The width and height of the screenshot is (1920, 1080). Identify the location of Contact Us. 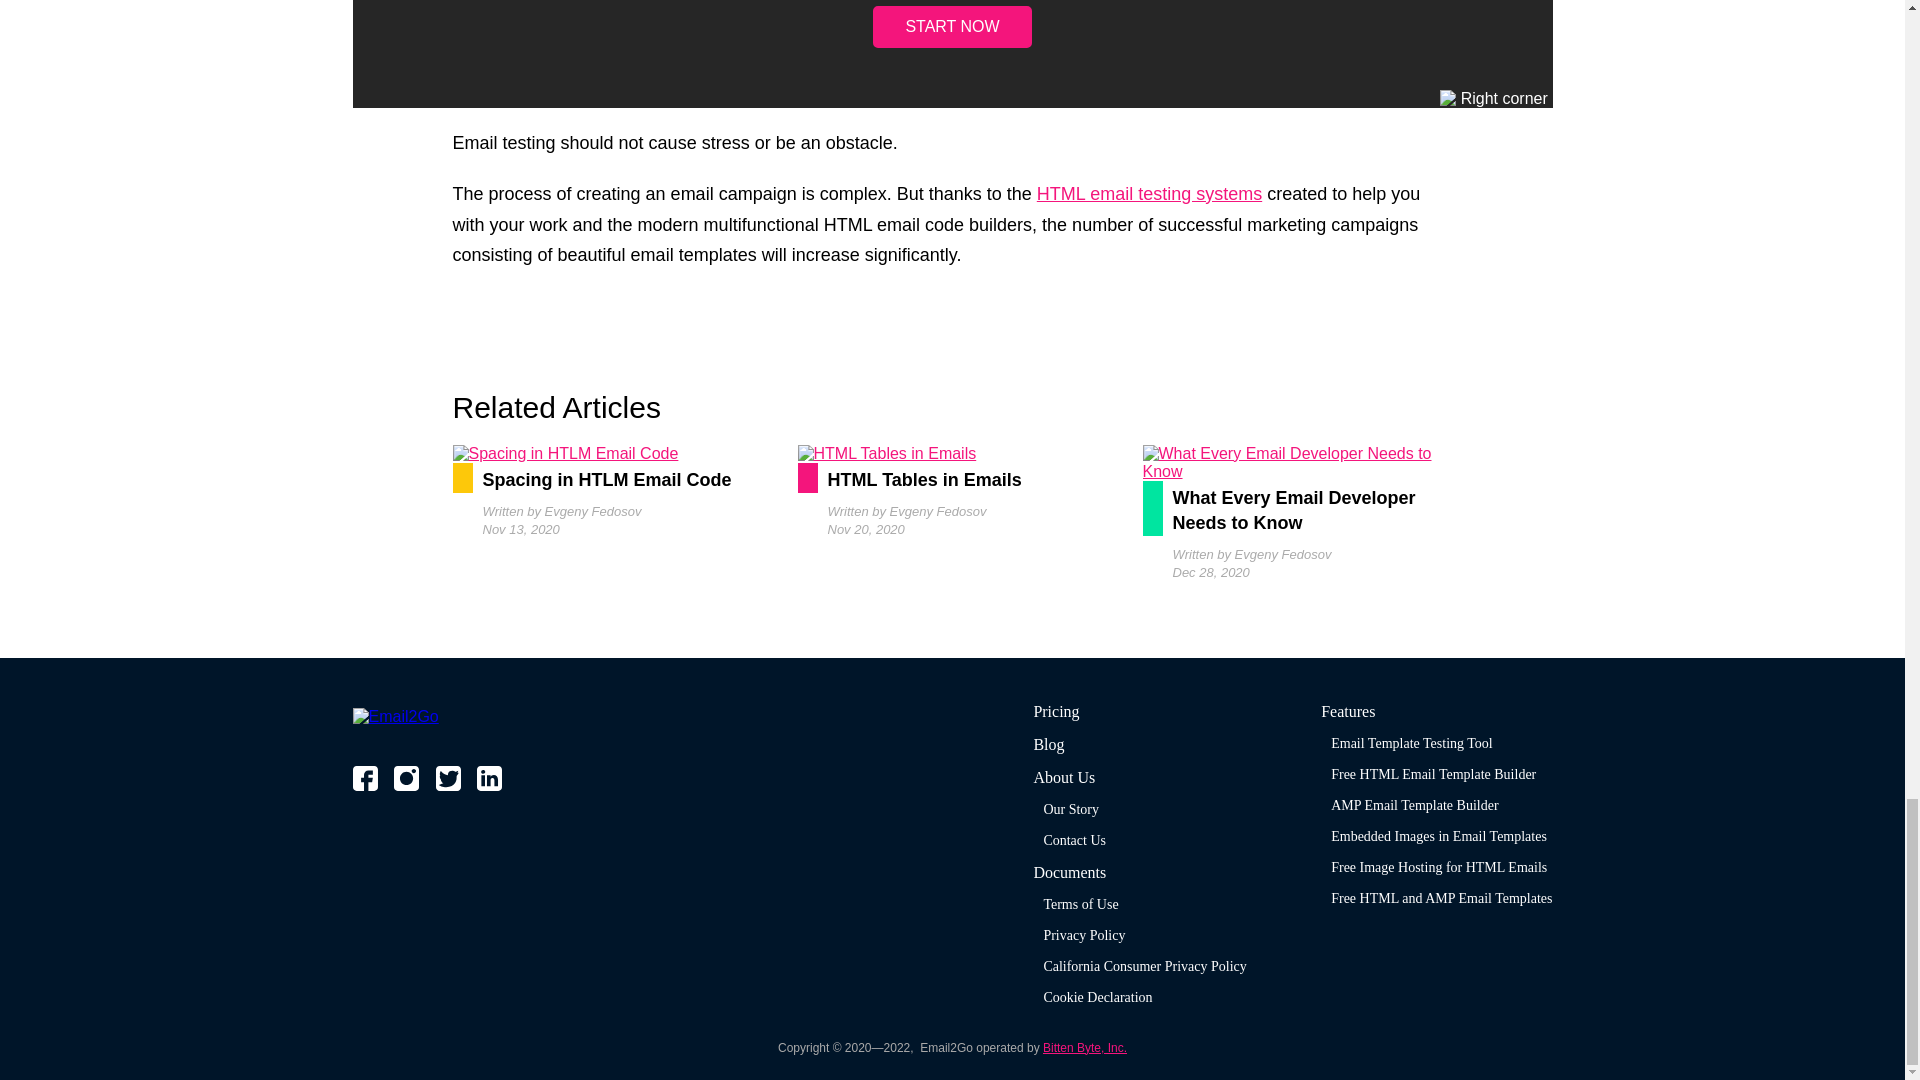
(1074, 840).